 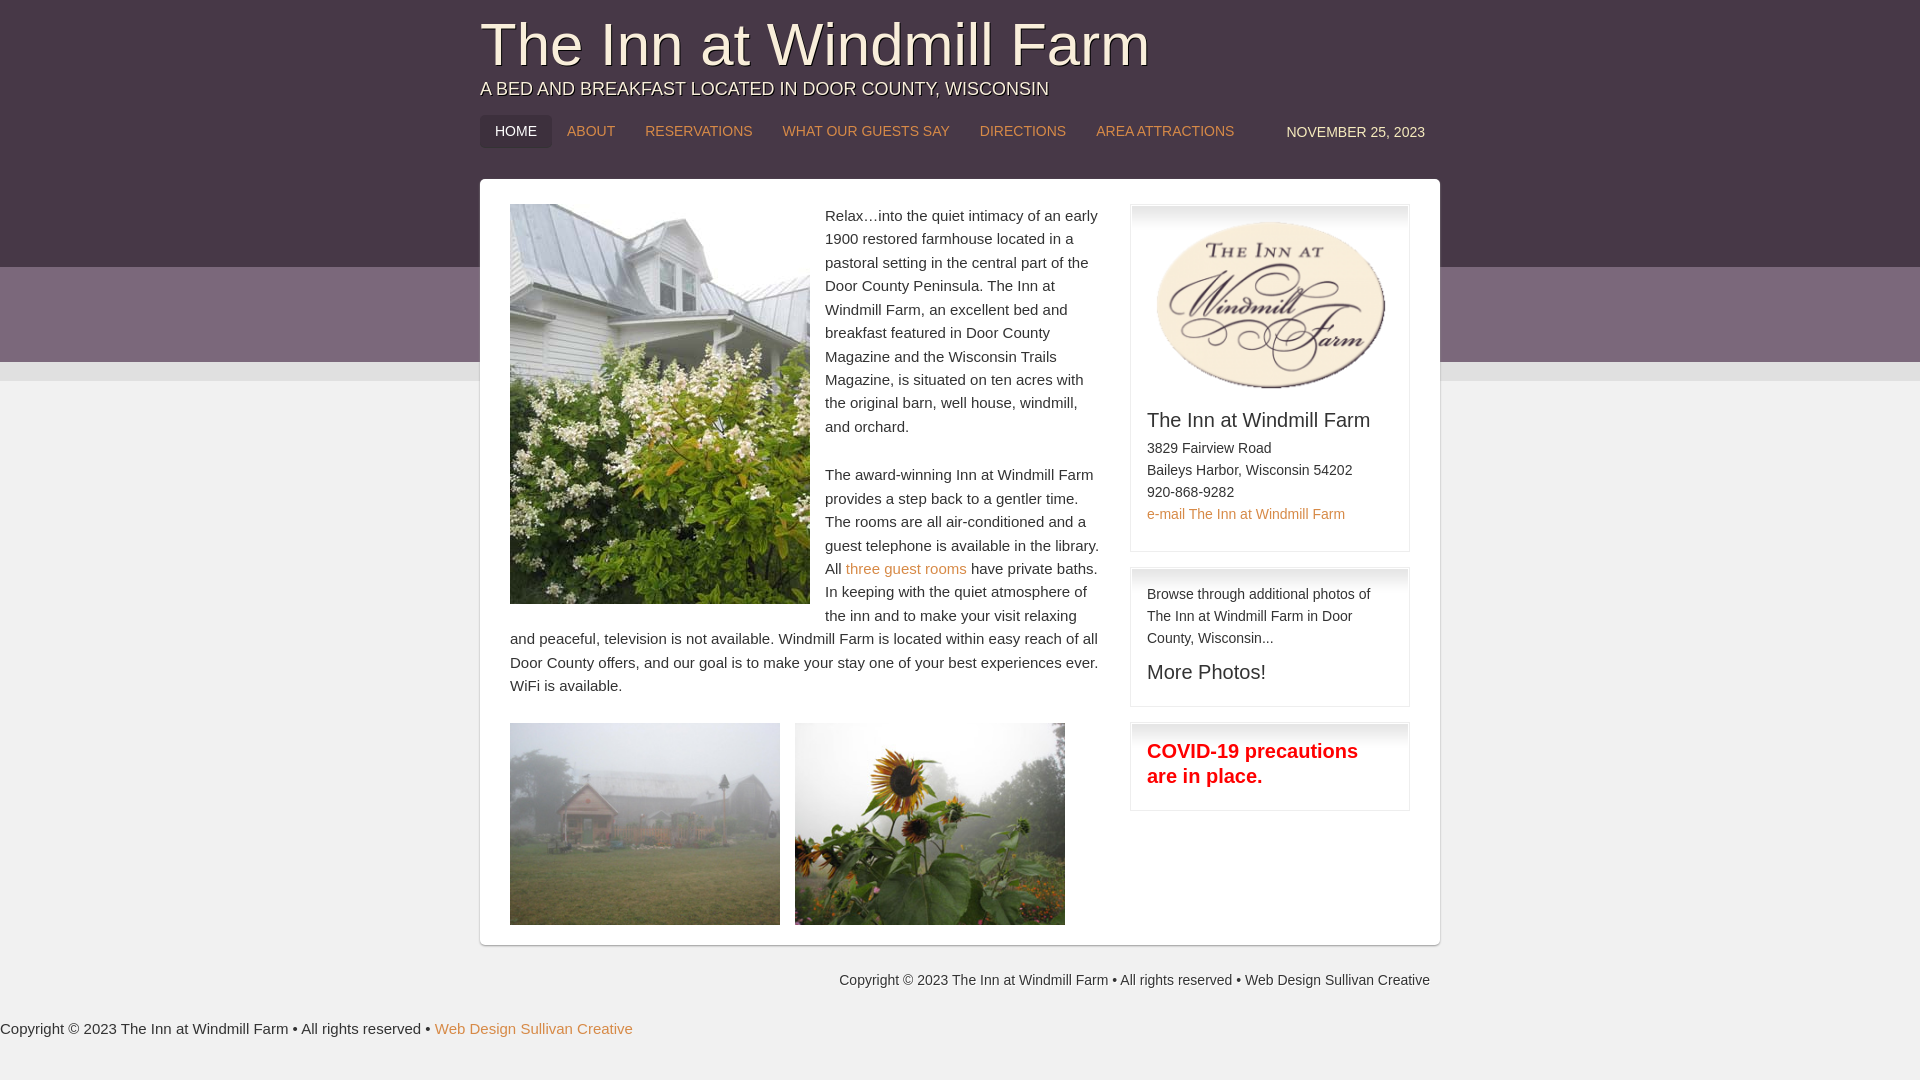 What do you see at coordinates (660, 404) in the screenshot?
I see `The Inn at Windmill Farm` at bounding box center [660, 404].